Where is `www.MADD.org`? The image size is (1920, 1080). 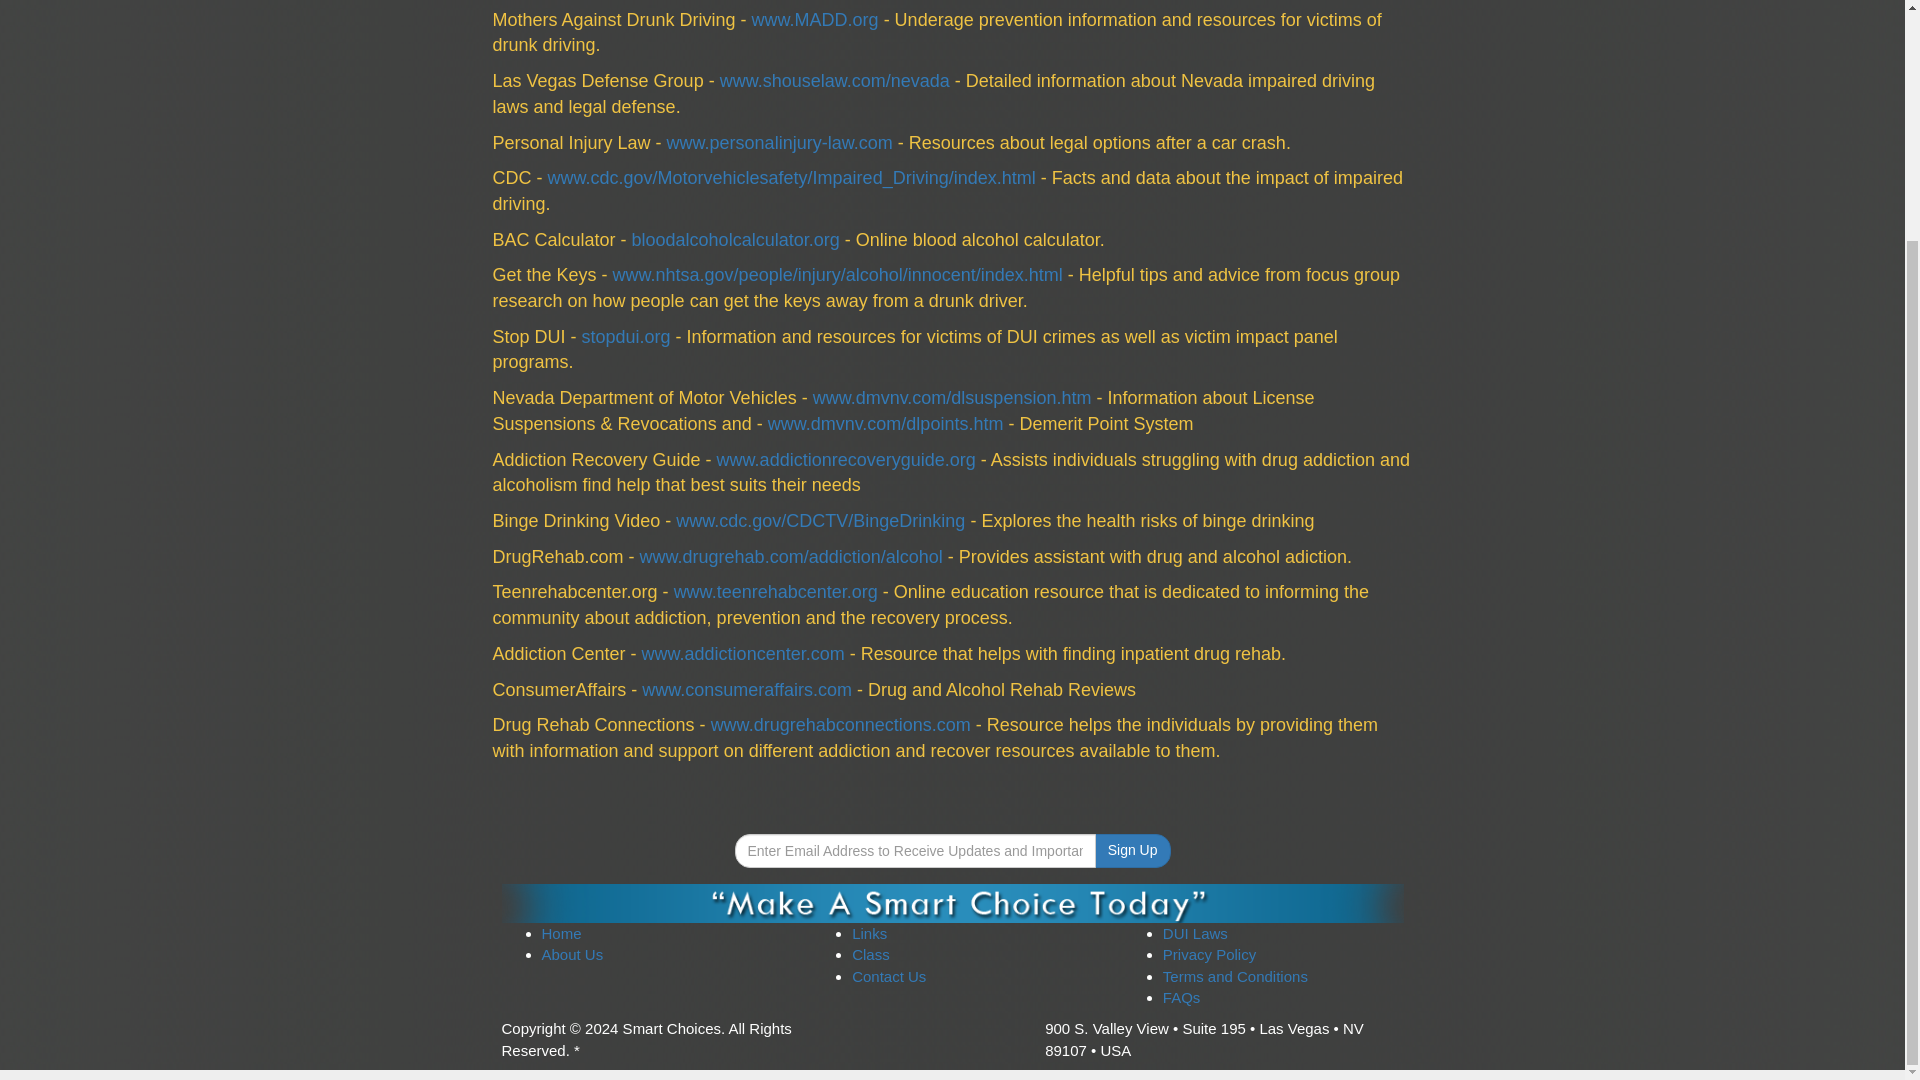
www.MADD.org is located at coordinates (816, 20).